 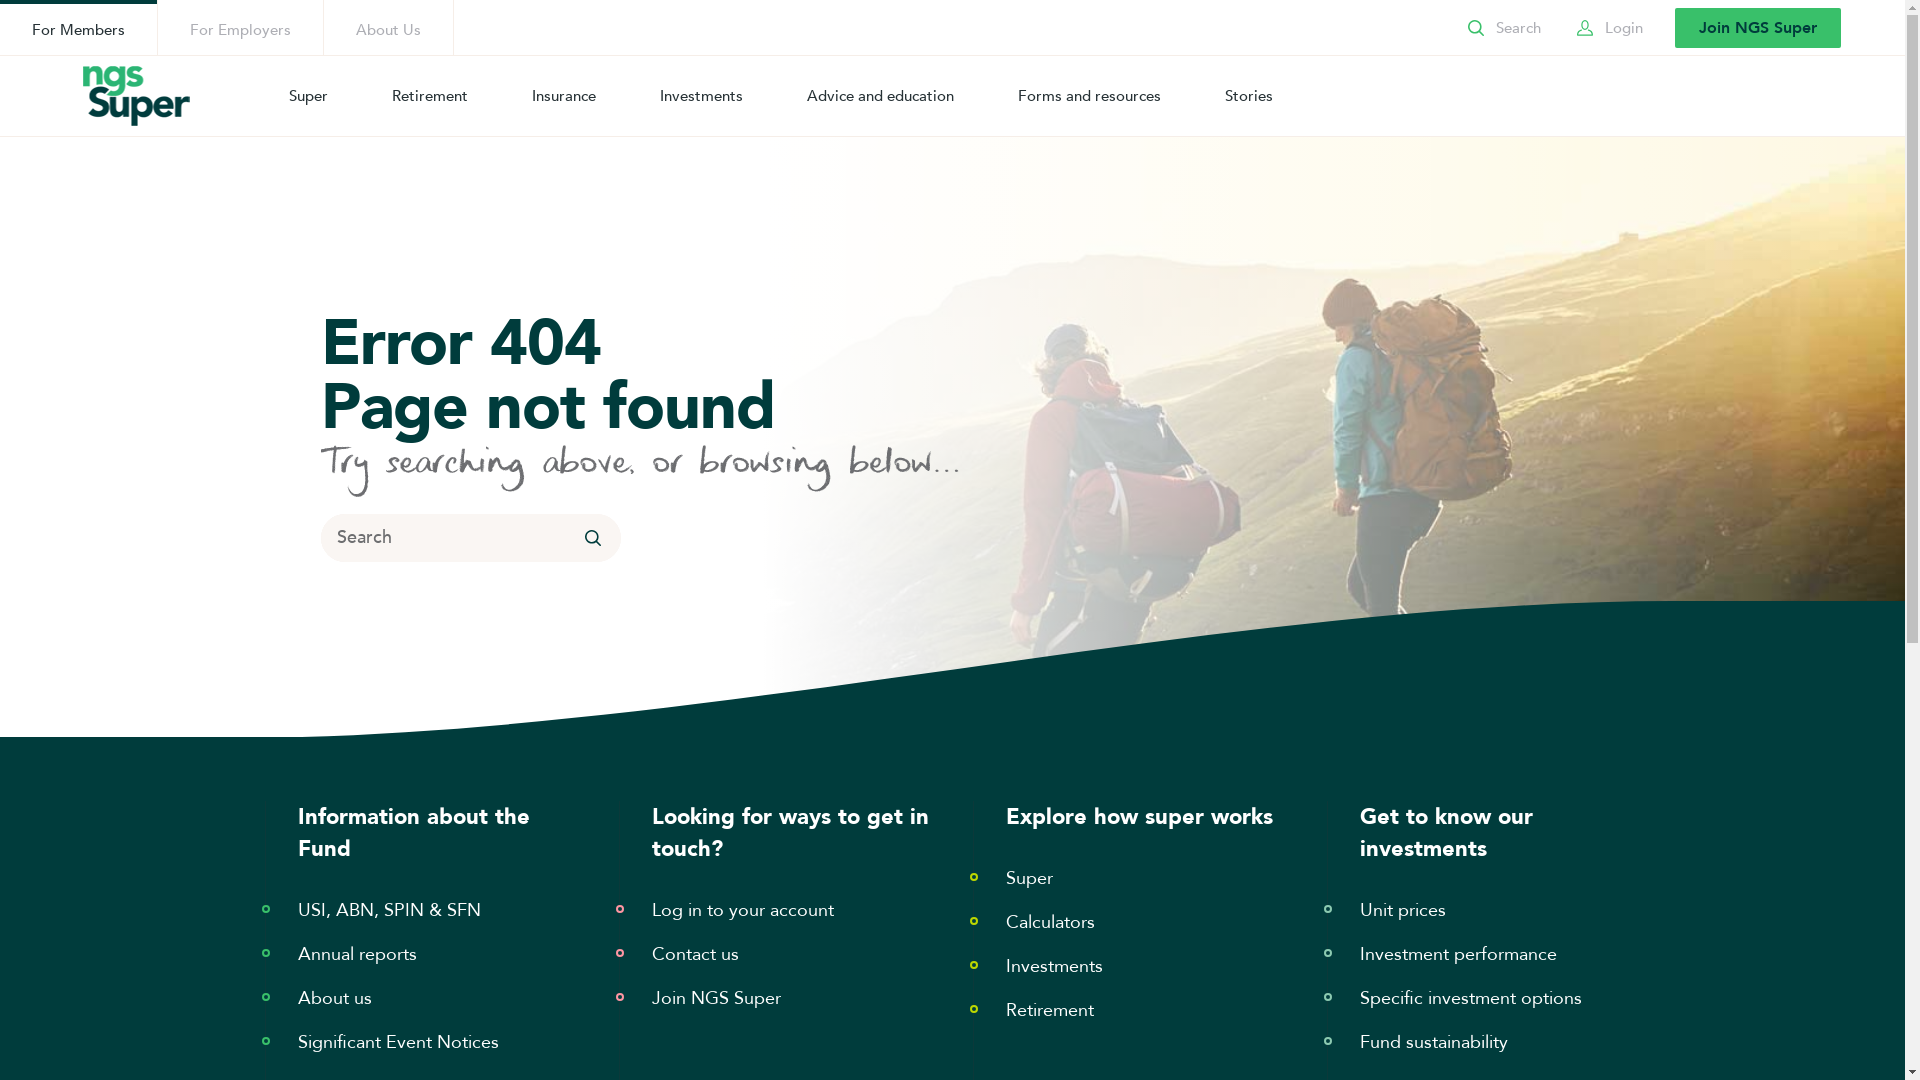 I want to click on Join NGS Super, so click(x=1758, y=28).